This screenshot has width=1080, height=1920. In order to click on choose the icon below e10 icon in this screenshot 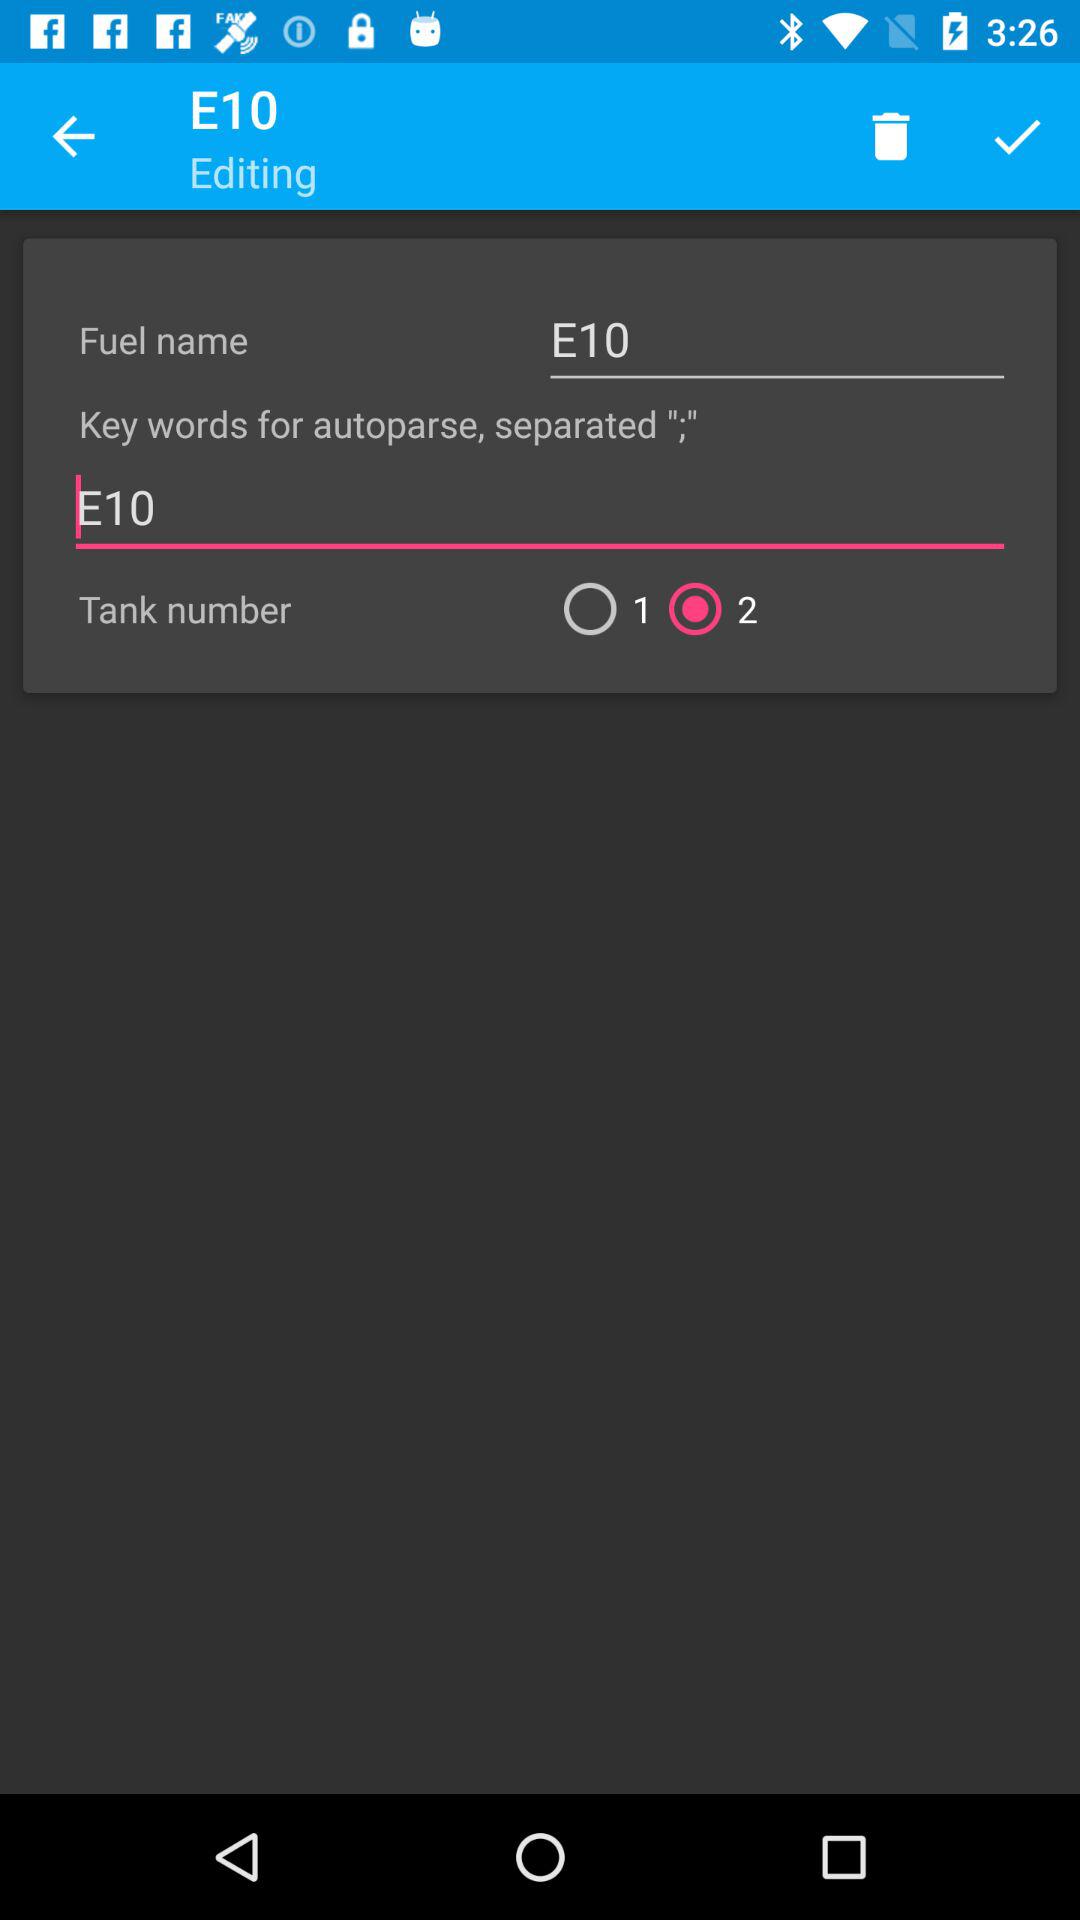, I will do `click(706, 608)`.